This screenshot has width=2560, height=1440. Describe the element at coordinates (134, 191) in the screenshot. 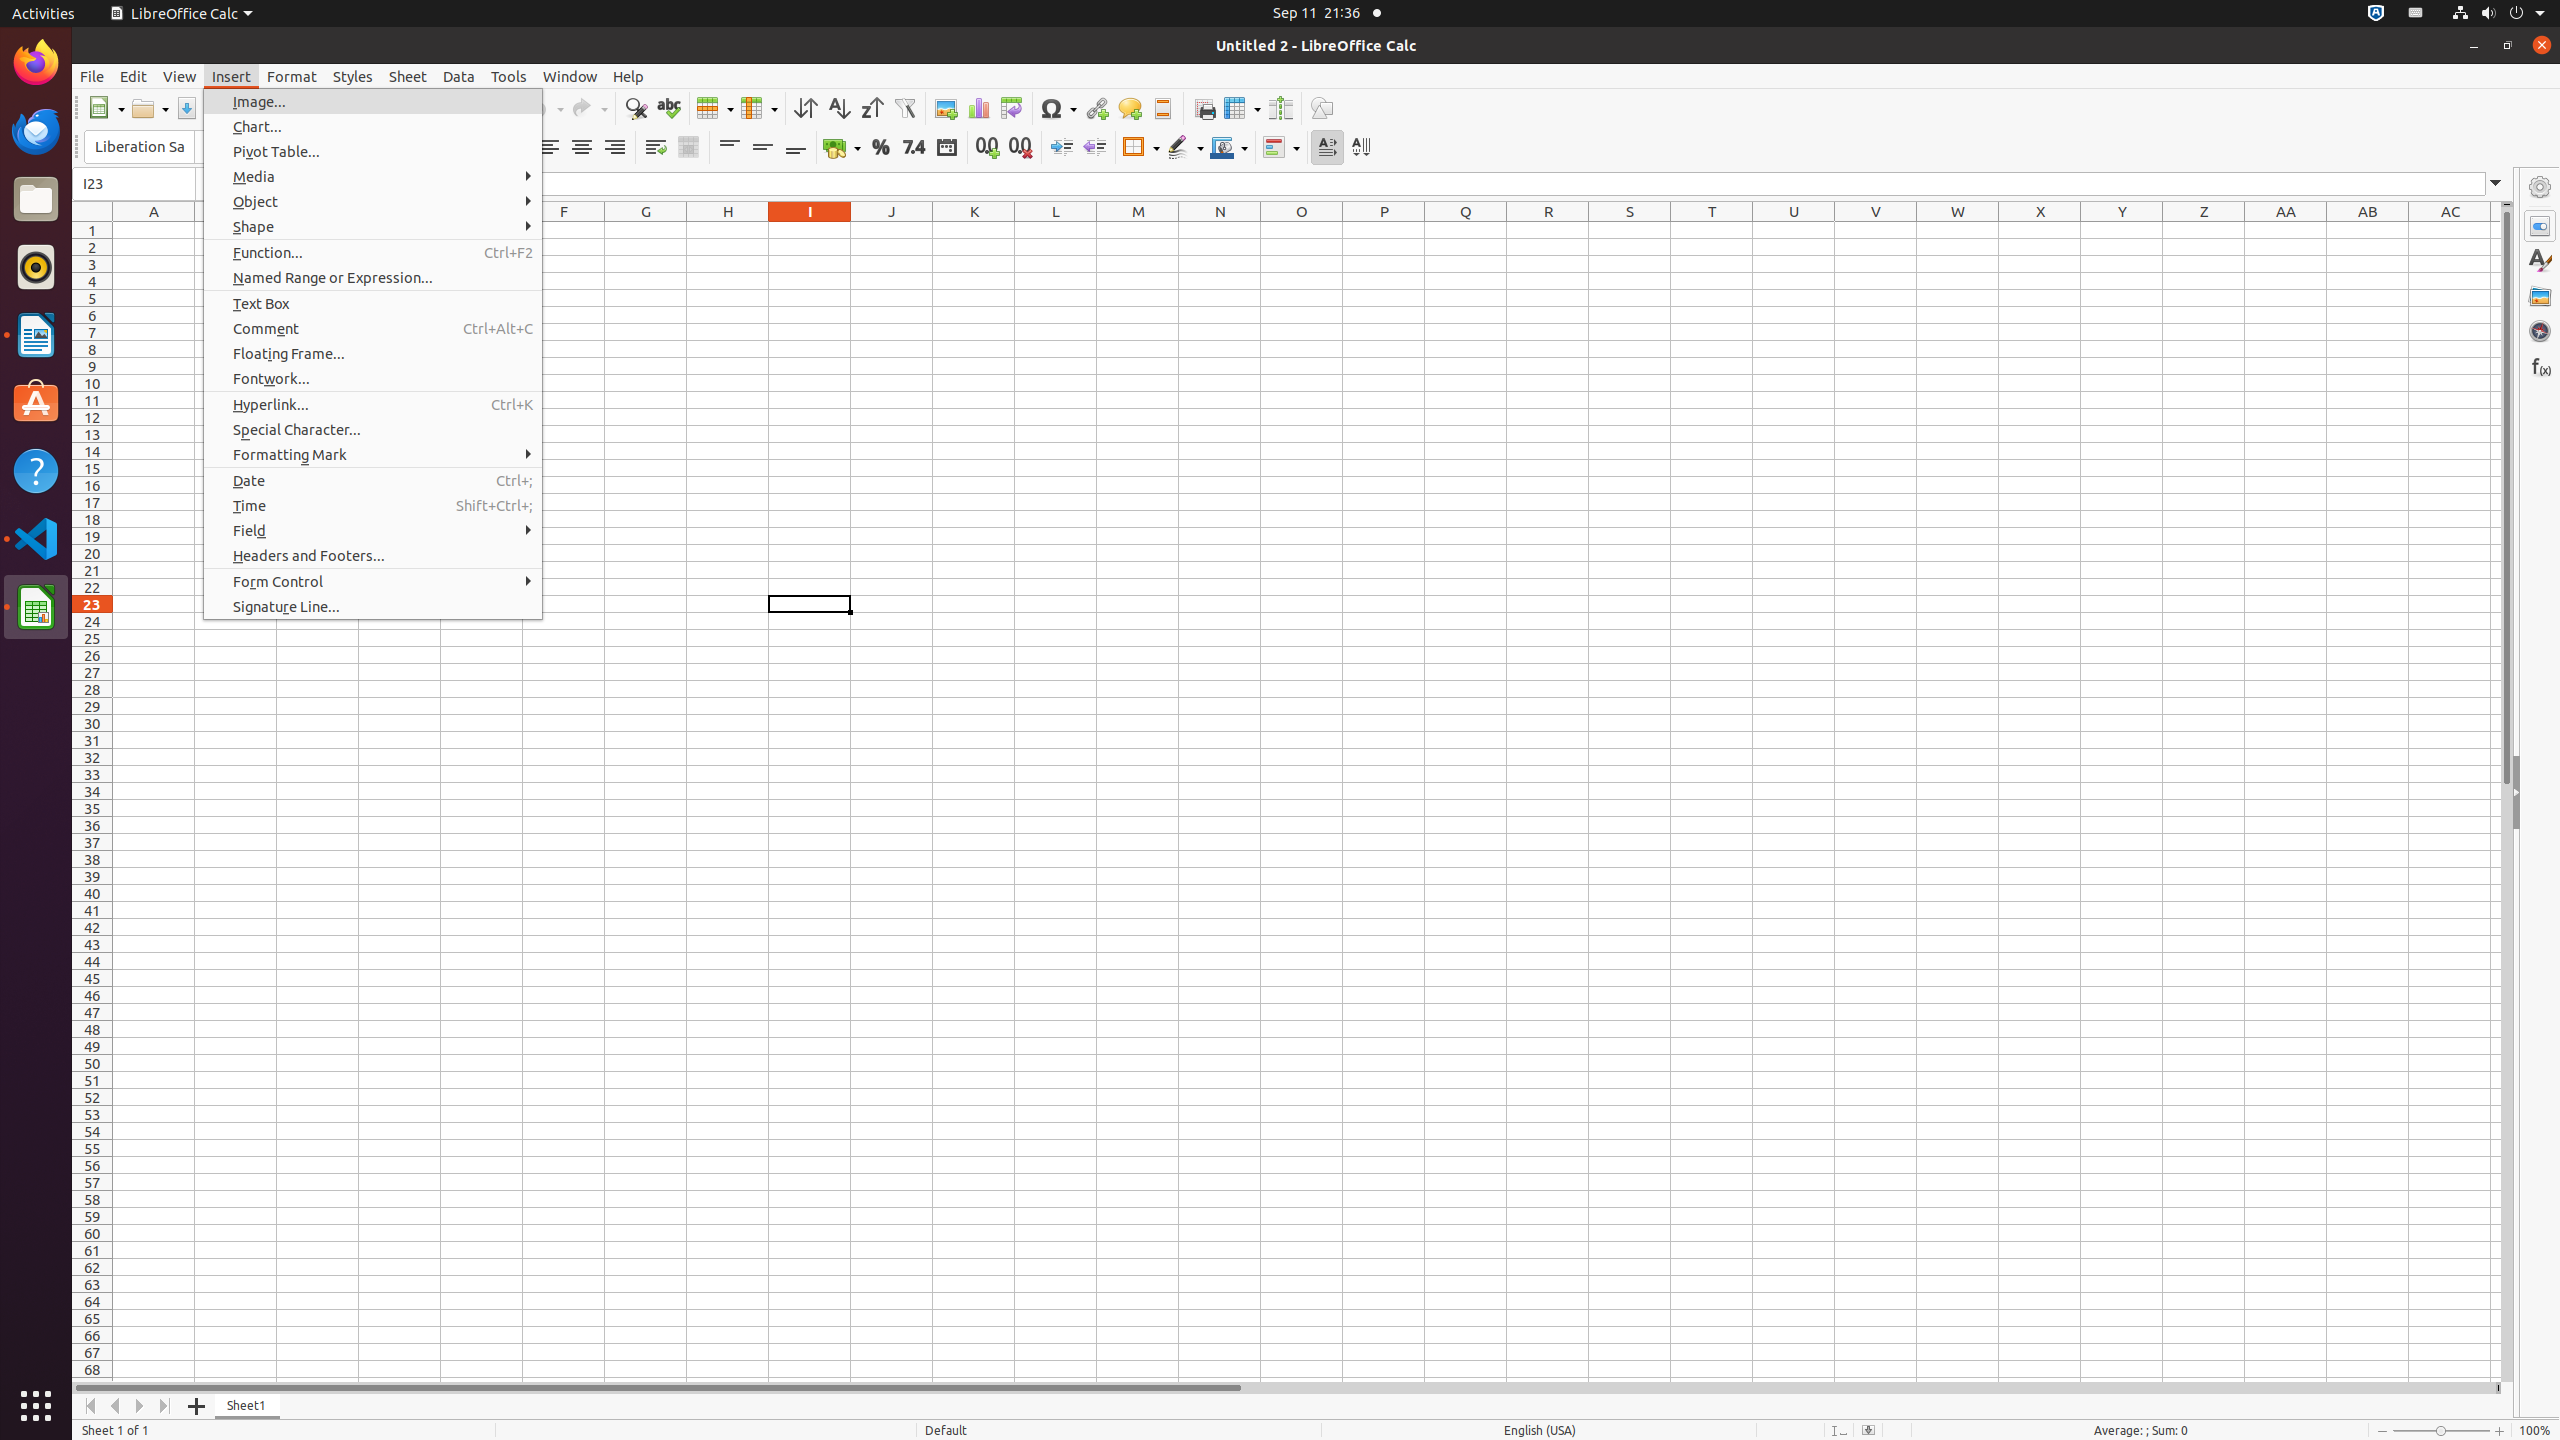

I see `Trash` at that location.